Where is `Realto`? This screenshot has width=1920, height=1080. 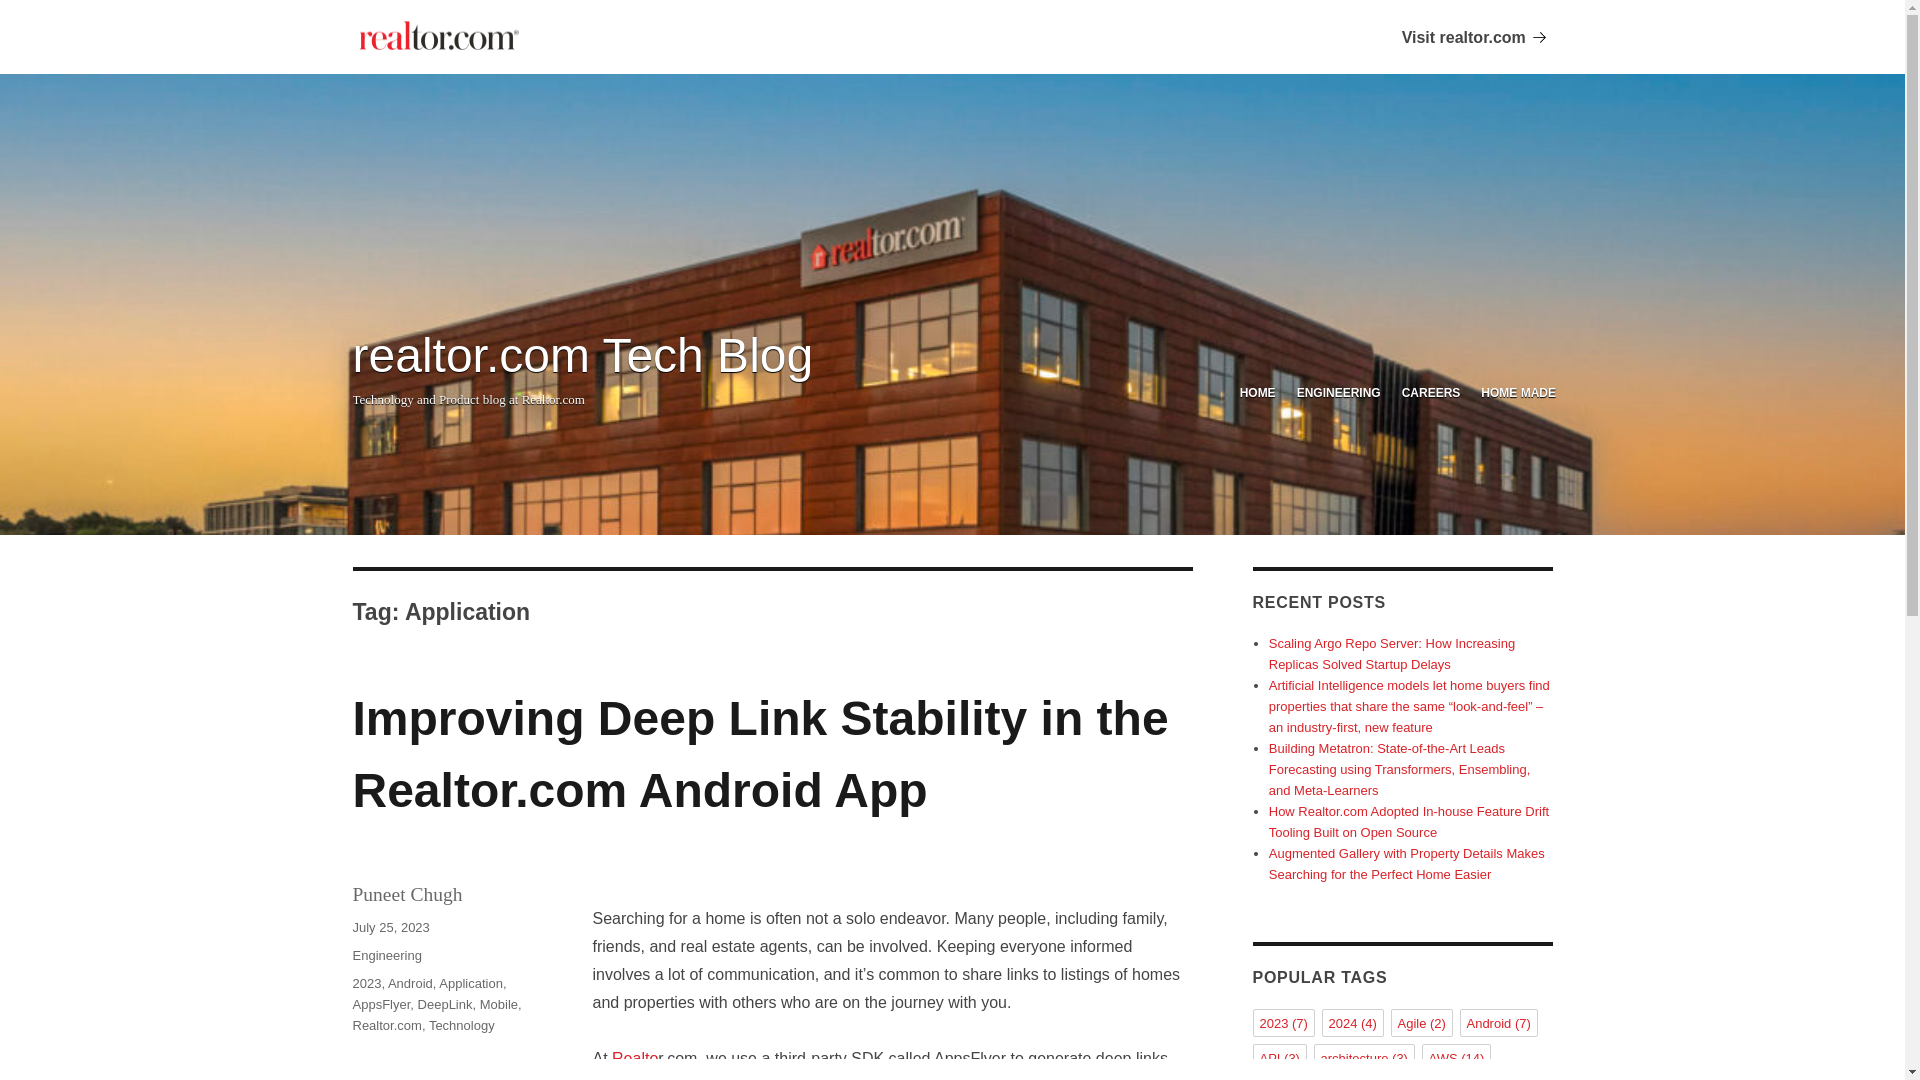
Realto is located at coordinates (635, 1058).